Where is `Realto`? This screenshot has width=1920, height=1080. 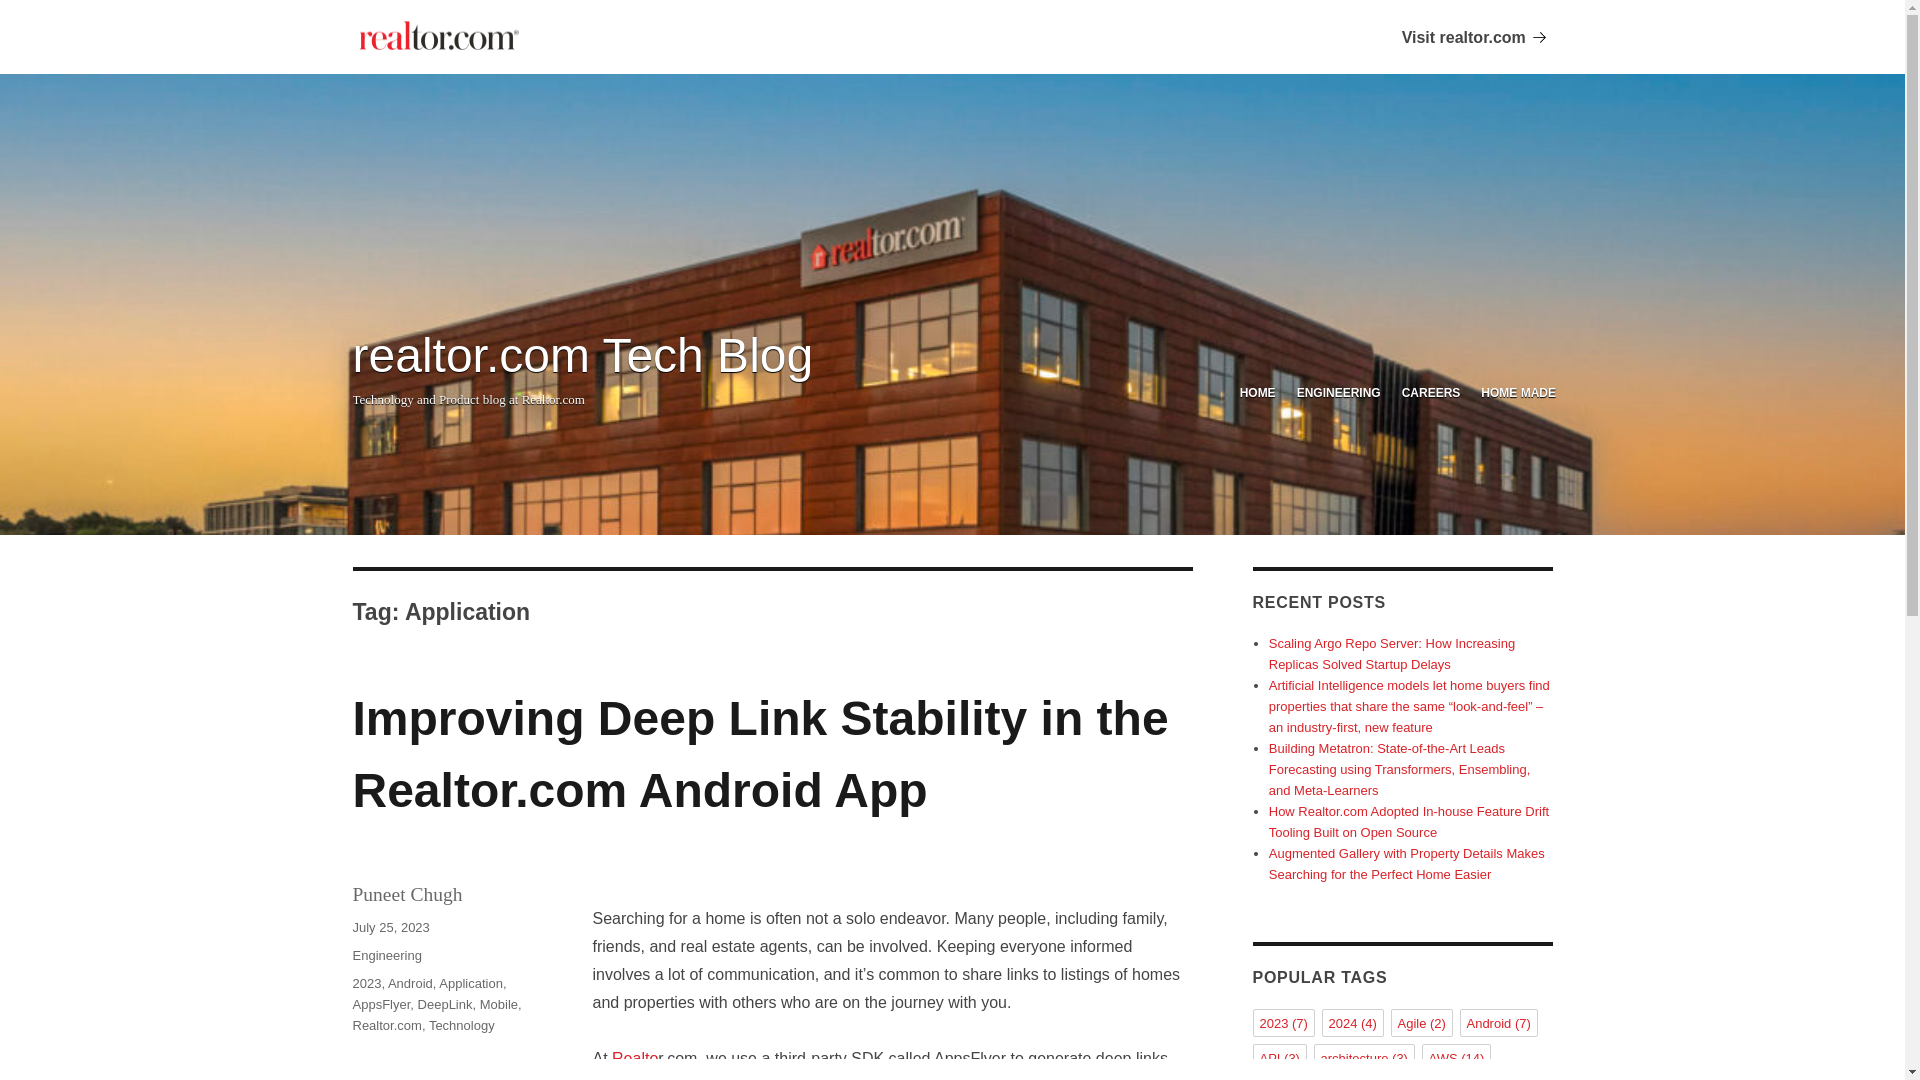
Realto is located at coordinates (635, 1058).